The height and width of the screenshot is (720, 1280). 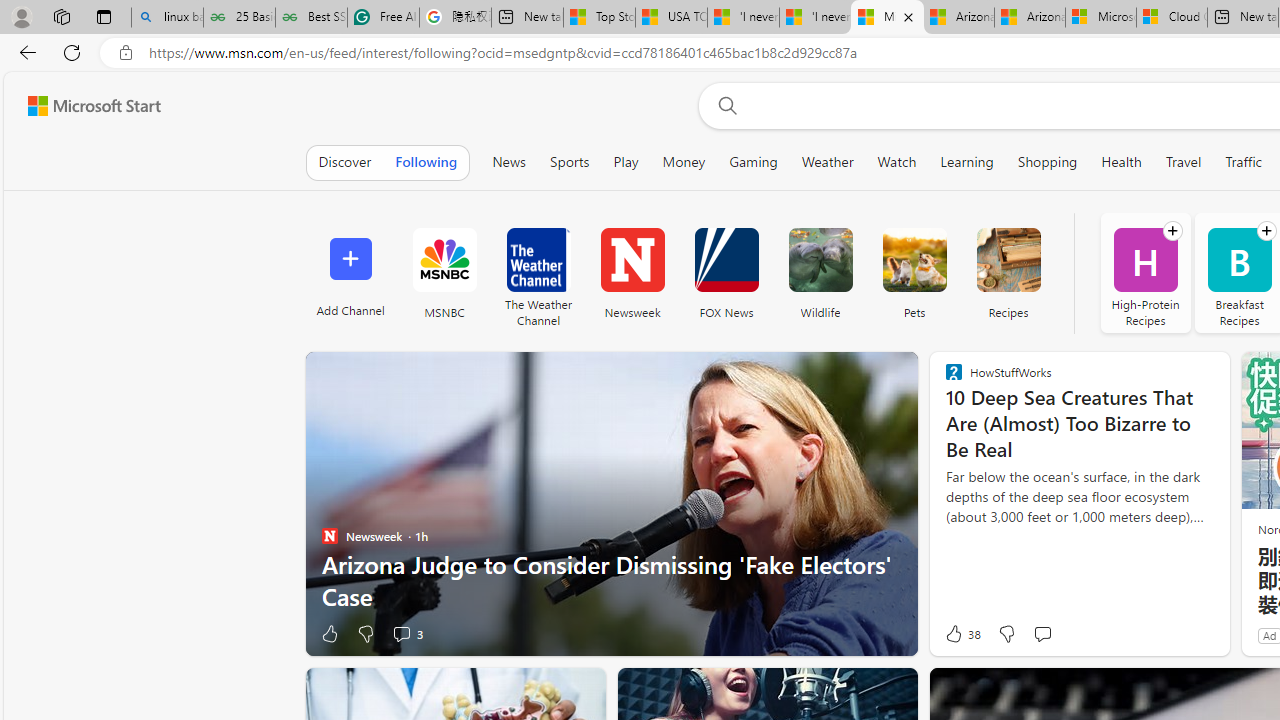 What do you see at coordinates (1172, 18) in the screenshot?
I see `Cloud Computing Services | Microsoft Azure` at bounding box center [1172, 18].